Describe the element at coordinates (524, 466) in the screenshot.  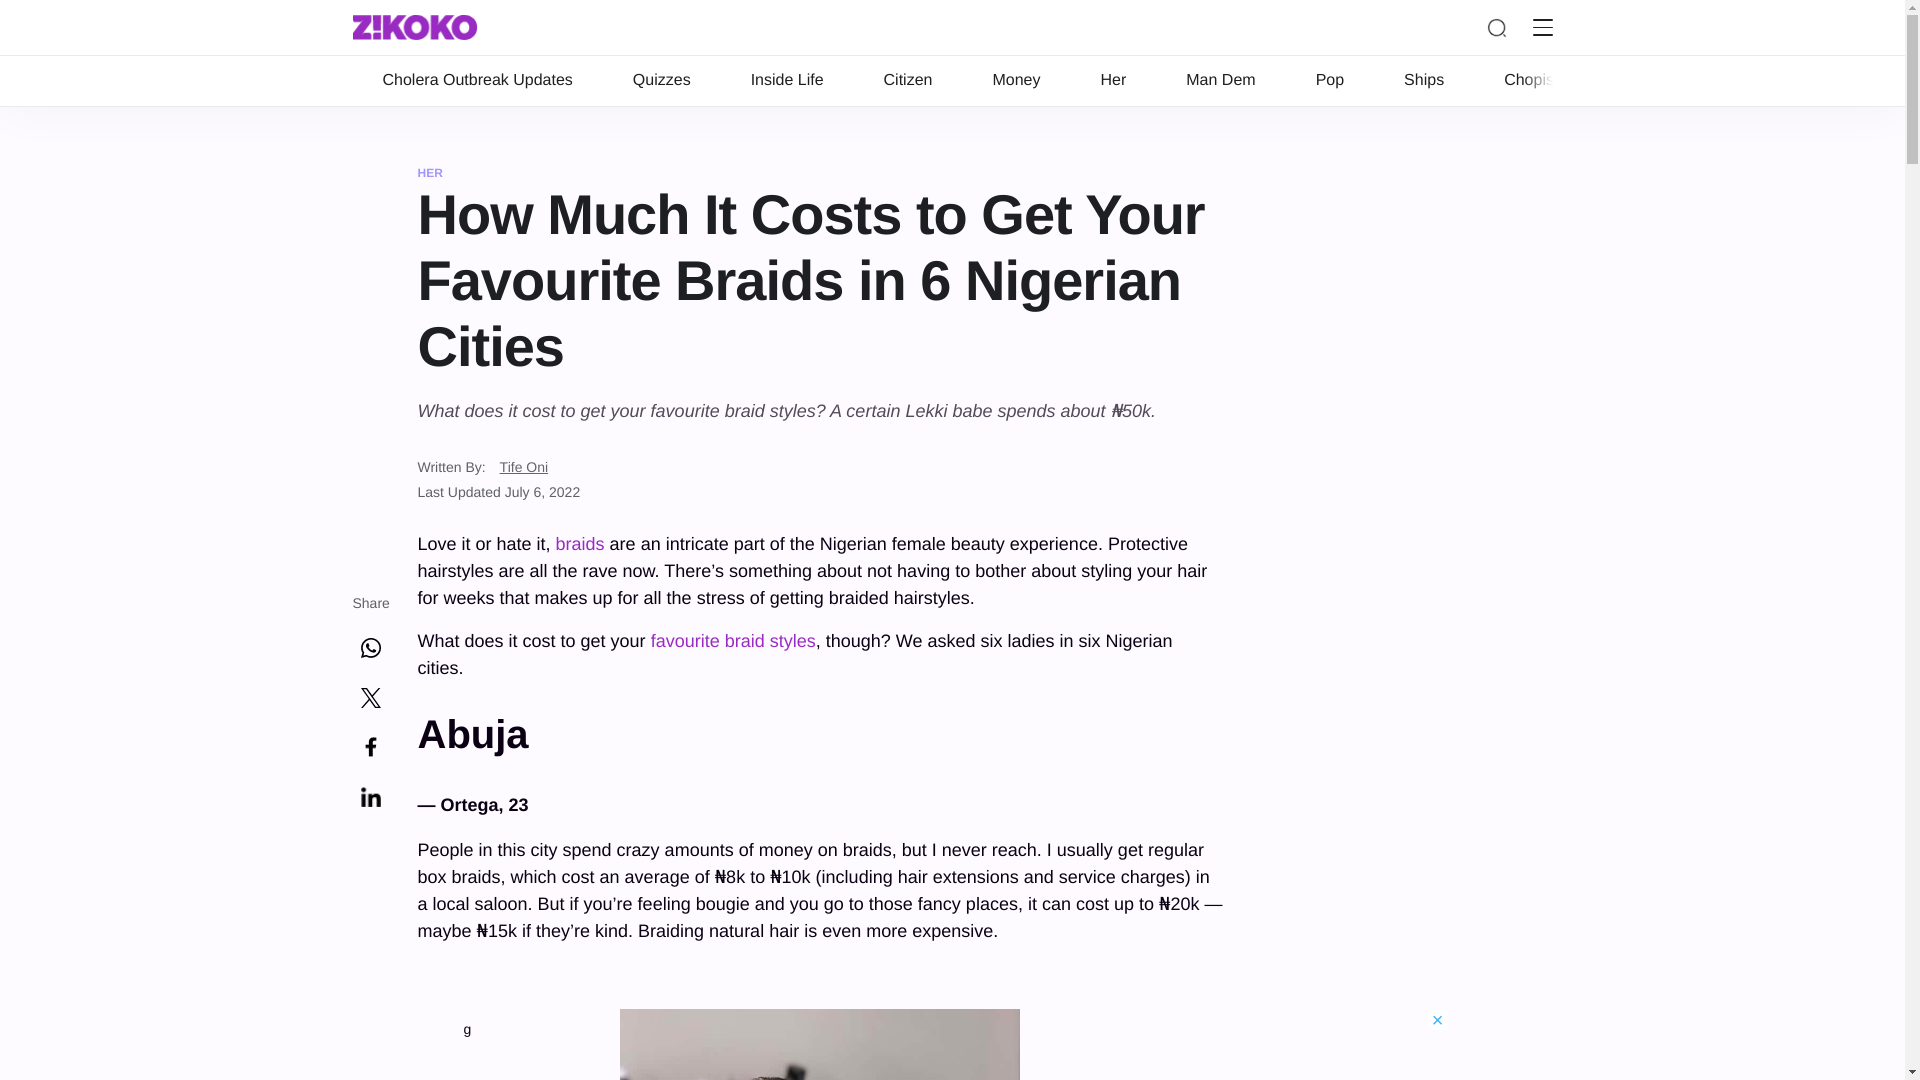
I see `Posts by Tife Oni` at that location.